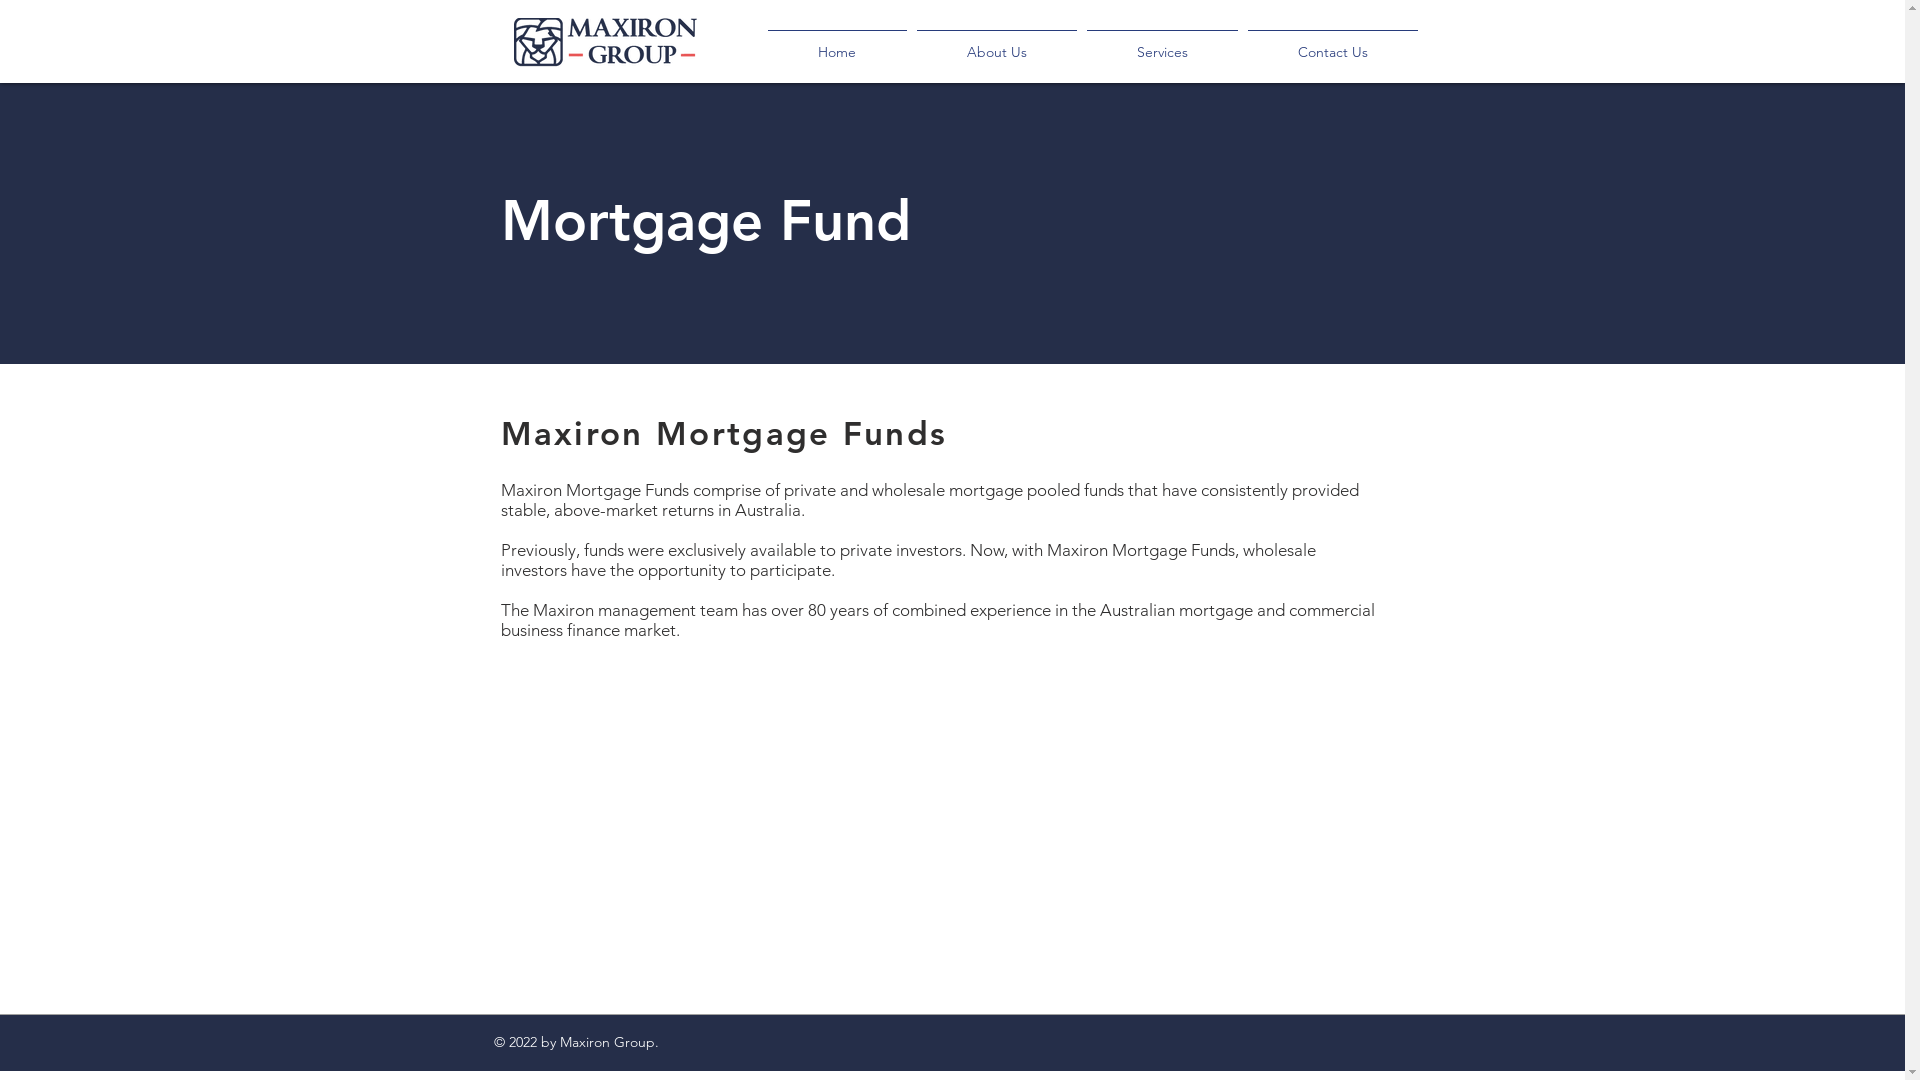  Describe the element at coordinates (1332, 44) in the screenshot. I see `Contact Us` at that location.